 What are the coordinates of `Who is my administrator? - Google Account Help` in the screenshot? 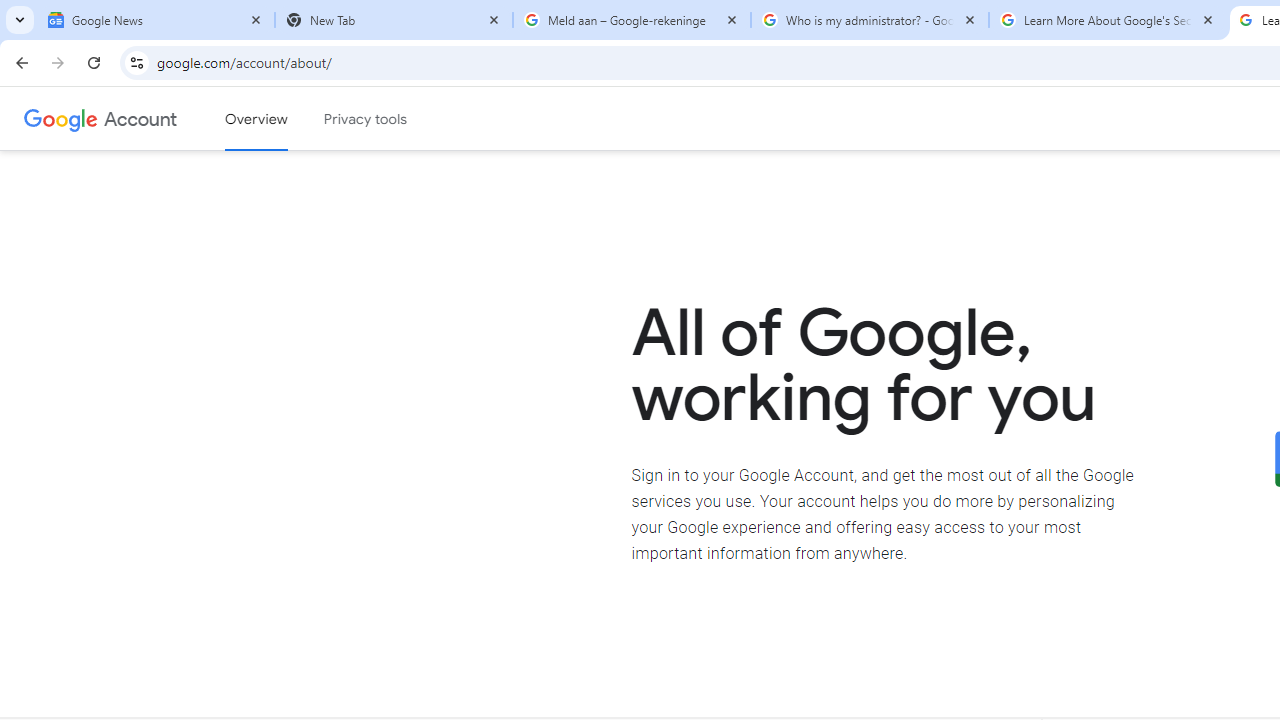 It's located at (870, 20).